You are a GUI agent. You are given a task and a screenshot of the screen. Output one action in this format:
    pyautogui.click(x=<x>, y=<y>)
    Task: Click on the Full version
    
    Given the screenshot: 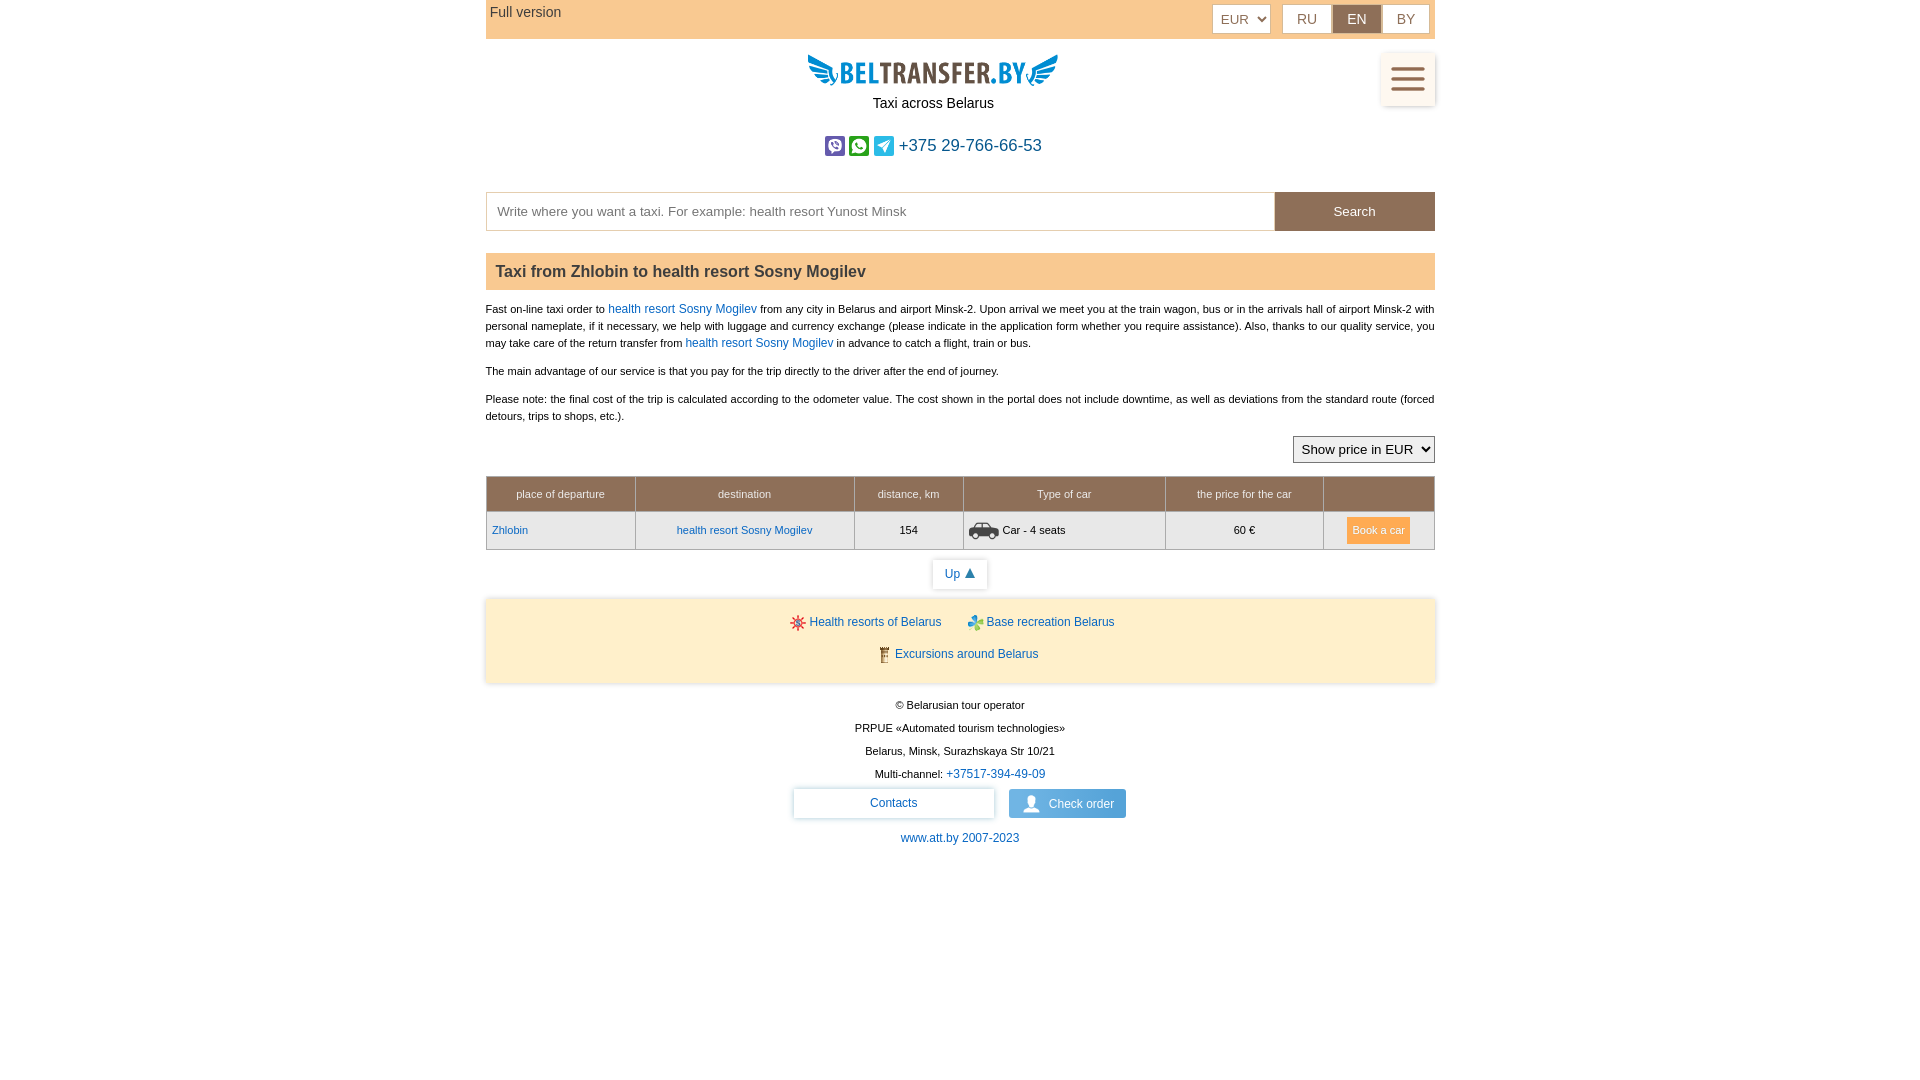 What is the action you would take?
    pyautogui.click(x=526, y=12)
    